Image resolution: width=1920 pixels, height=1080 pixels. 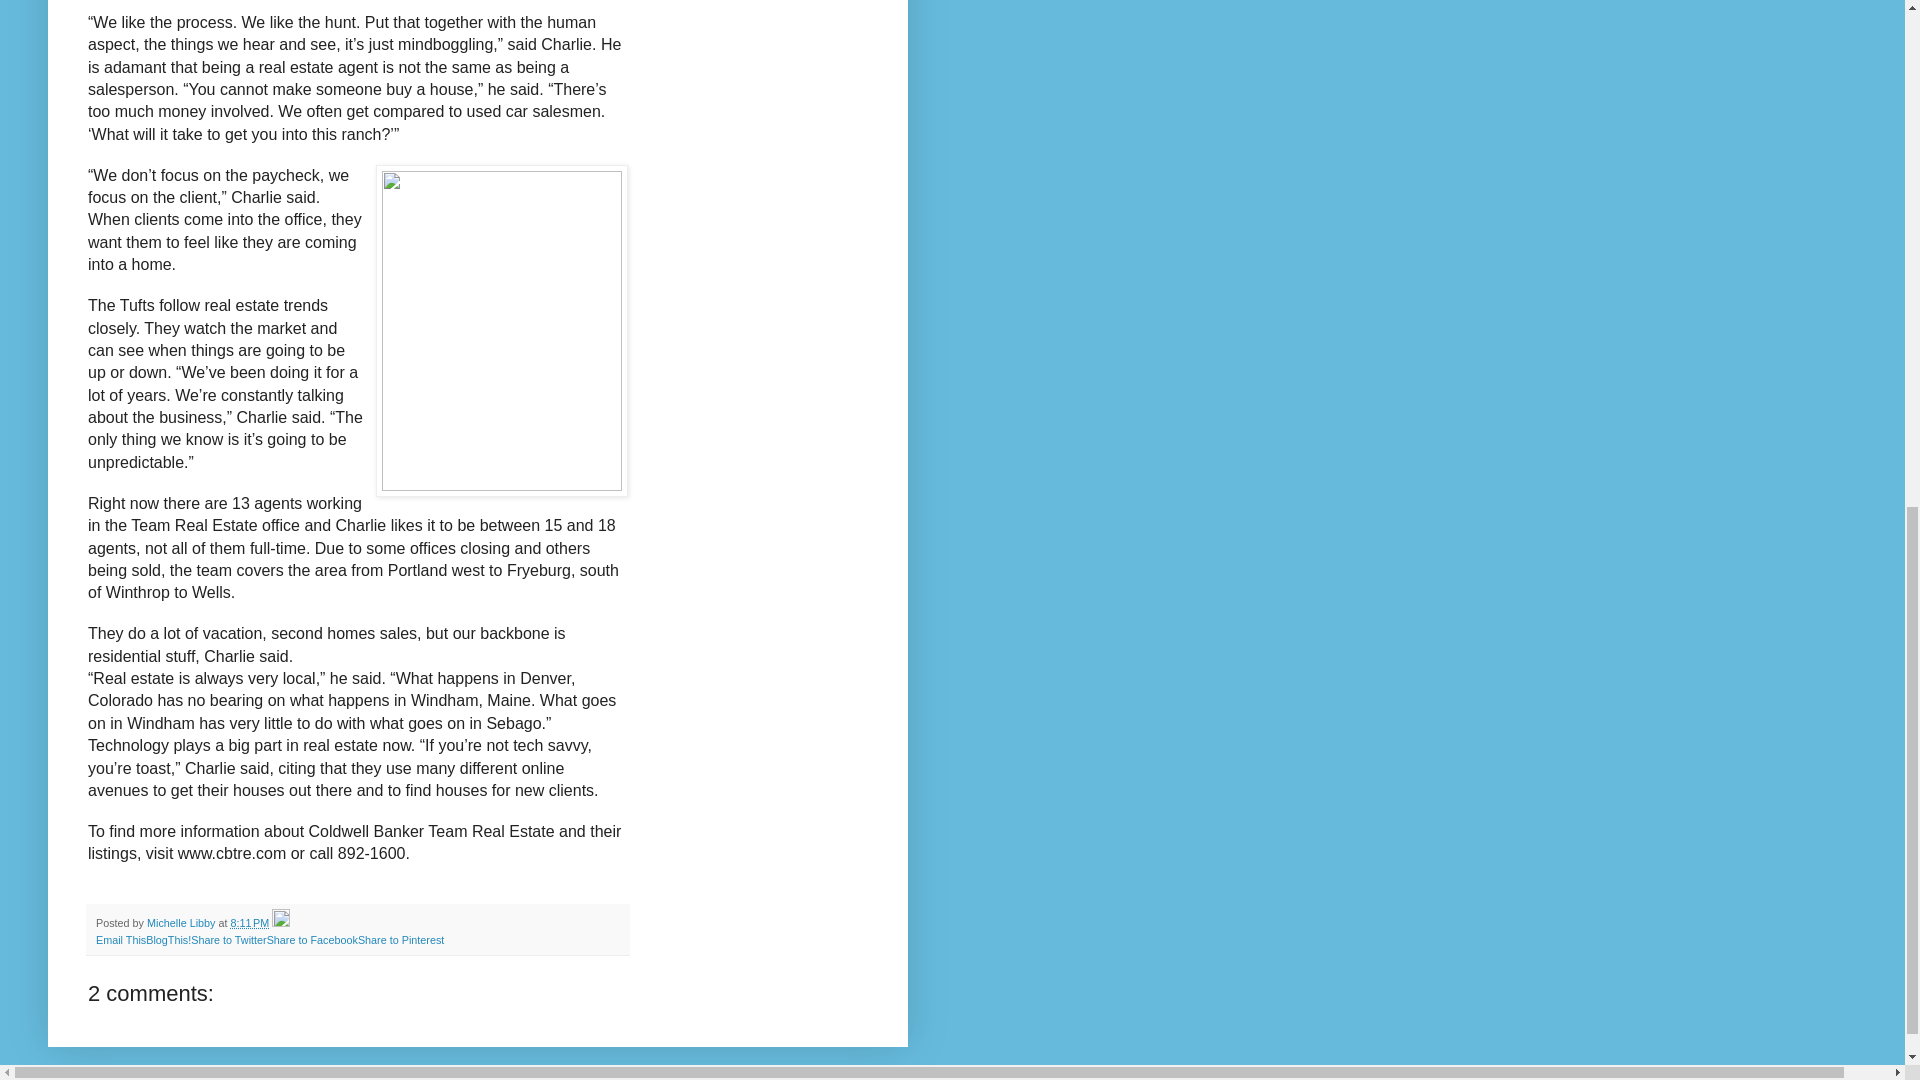 What do you see at coordinates (312, 940) in the screenshot?
I see `Share to Facebook` at bounding box center [312, 940].